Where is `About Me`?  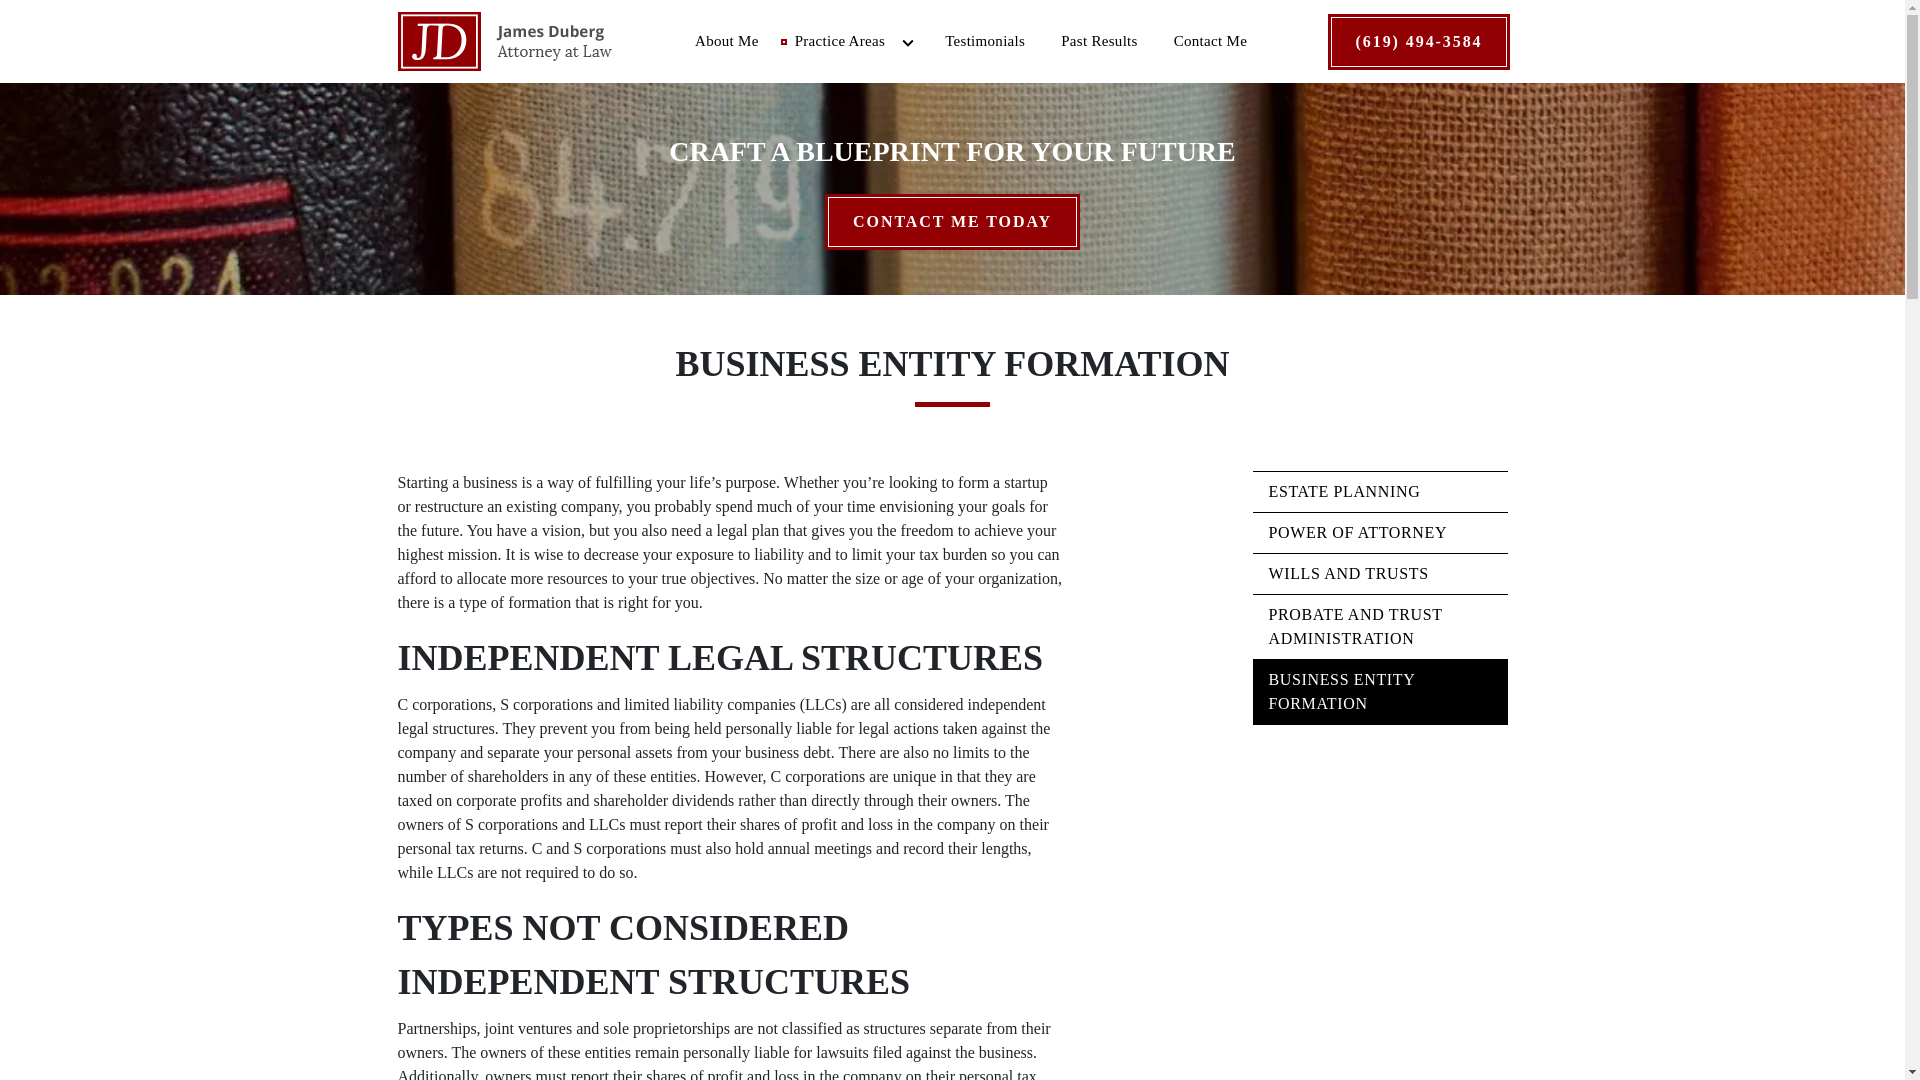 About Me is located at coordinates (727, 42).